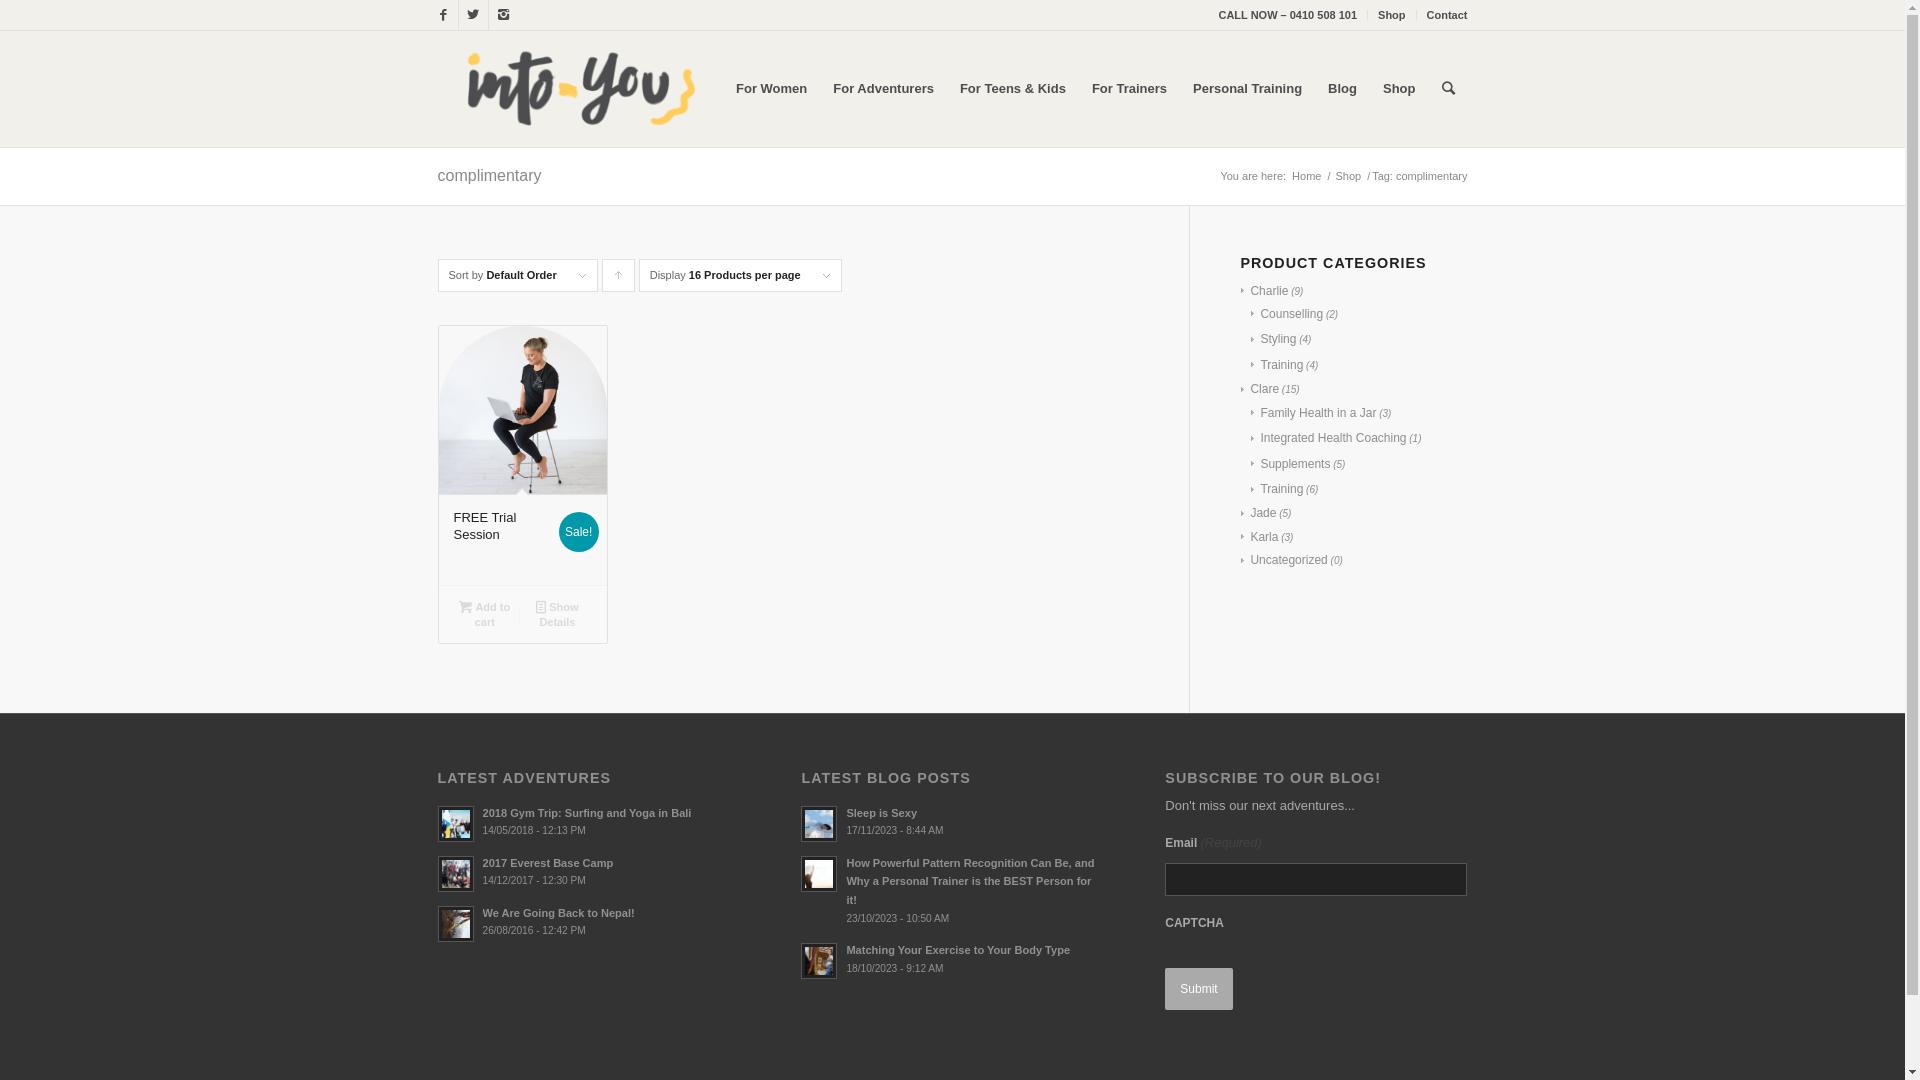  What do you see at coordinates (1258, 513) in the screenshot?
I see `Jade` at bounding box center [1258, 513].